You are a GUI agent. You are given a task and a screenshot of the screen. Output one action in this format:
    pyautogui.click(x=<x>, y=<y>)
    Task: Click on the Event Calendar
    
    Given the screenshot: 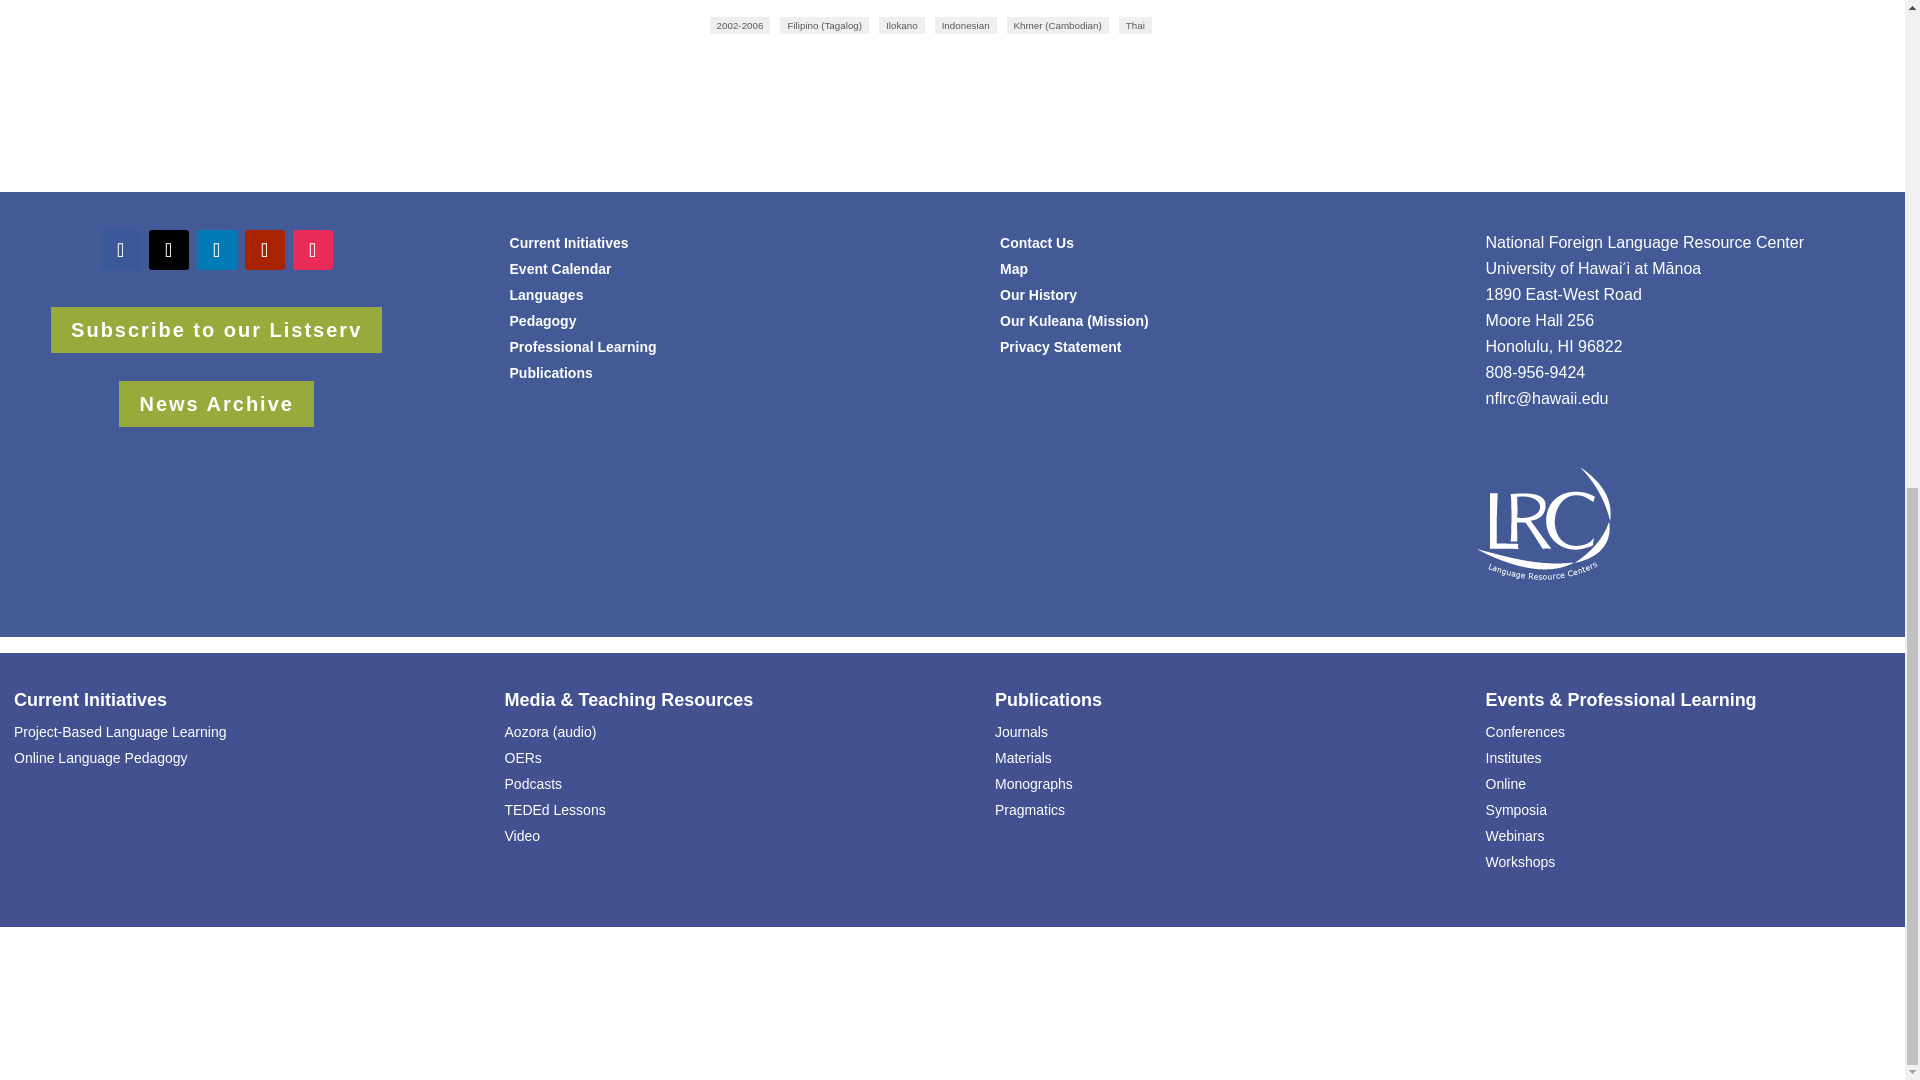 What is the action you would take?
    pyautogui.click(x=561, y=268)
    